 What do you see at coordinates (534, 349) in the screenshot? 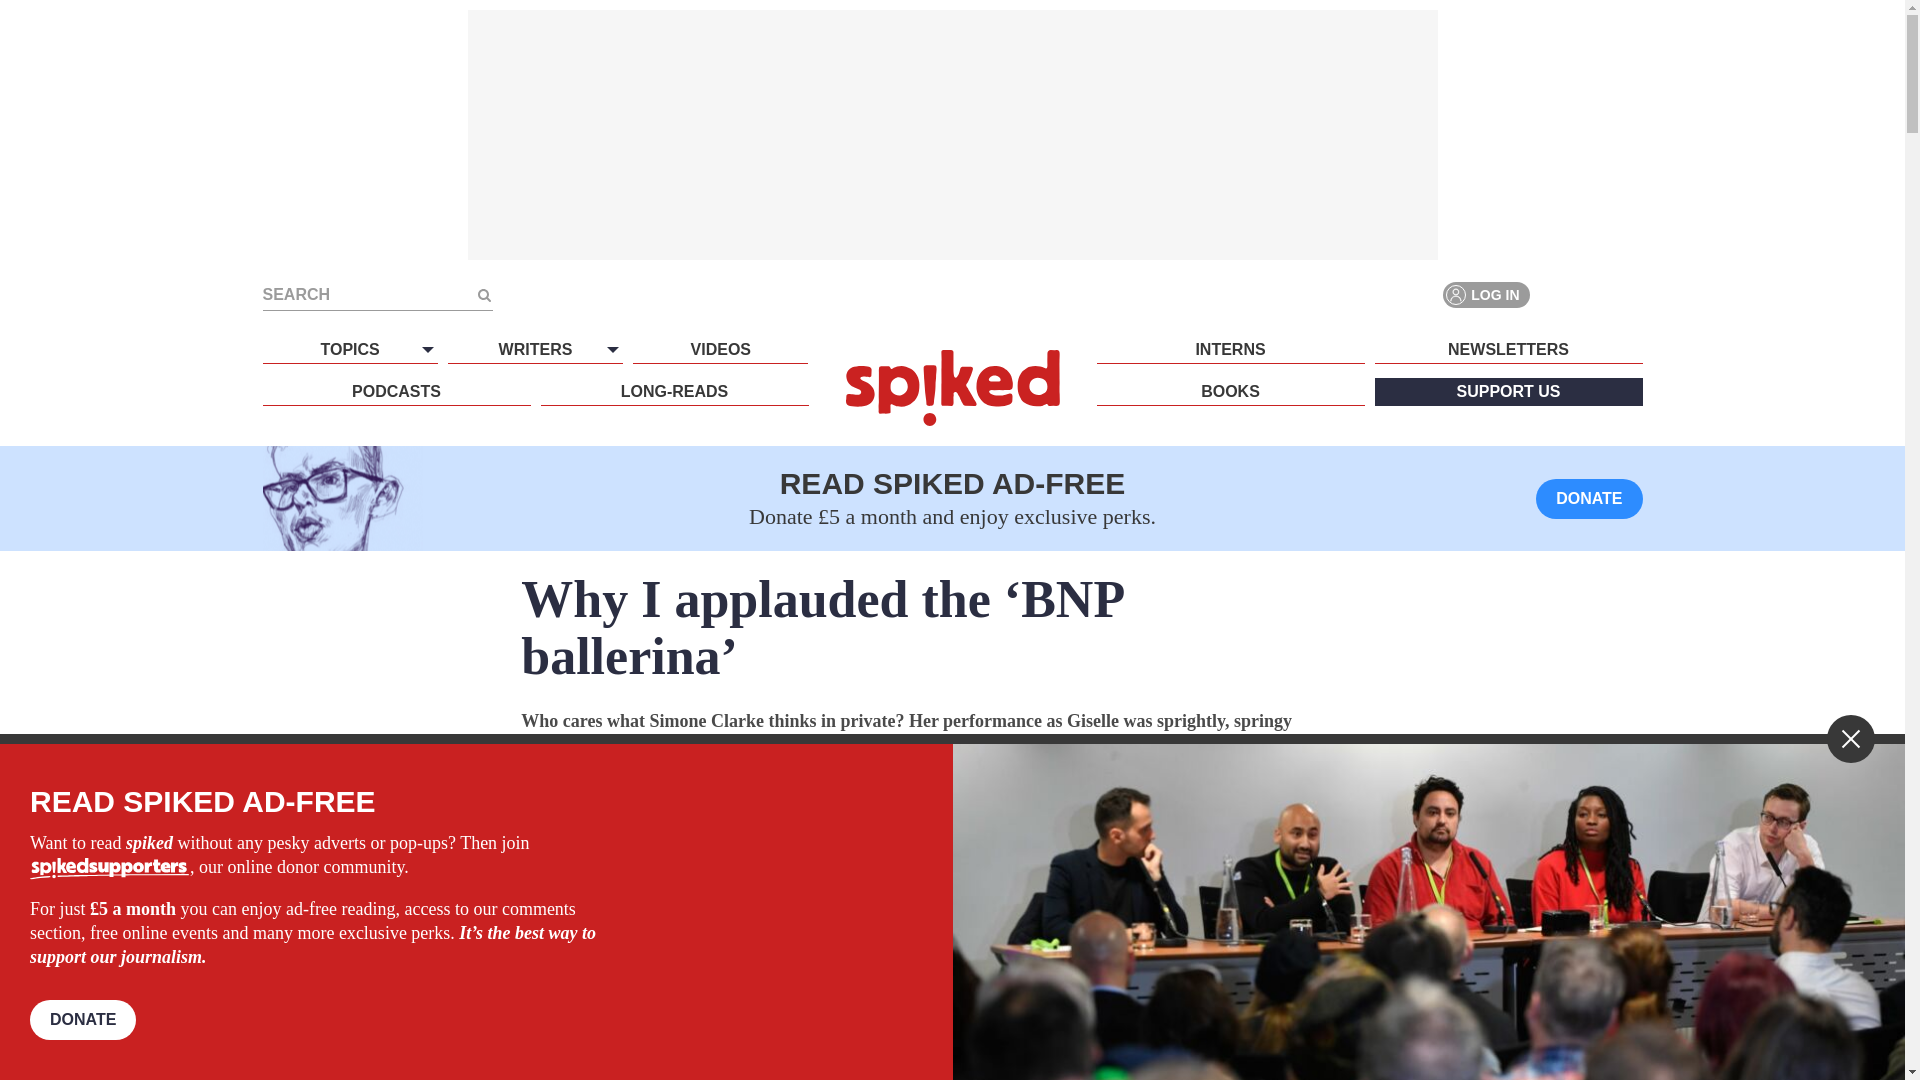
I see `WRITERS` at bounding box center [534, 349].